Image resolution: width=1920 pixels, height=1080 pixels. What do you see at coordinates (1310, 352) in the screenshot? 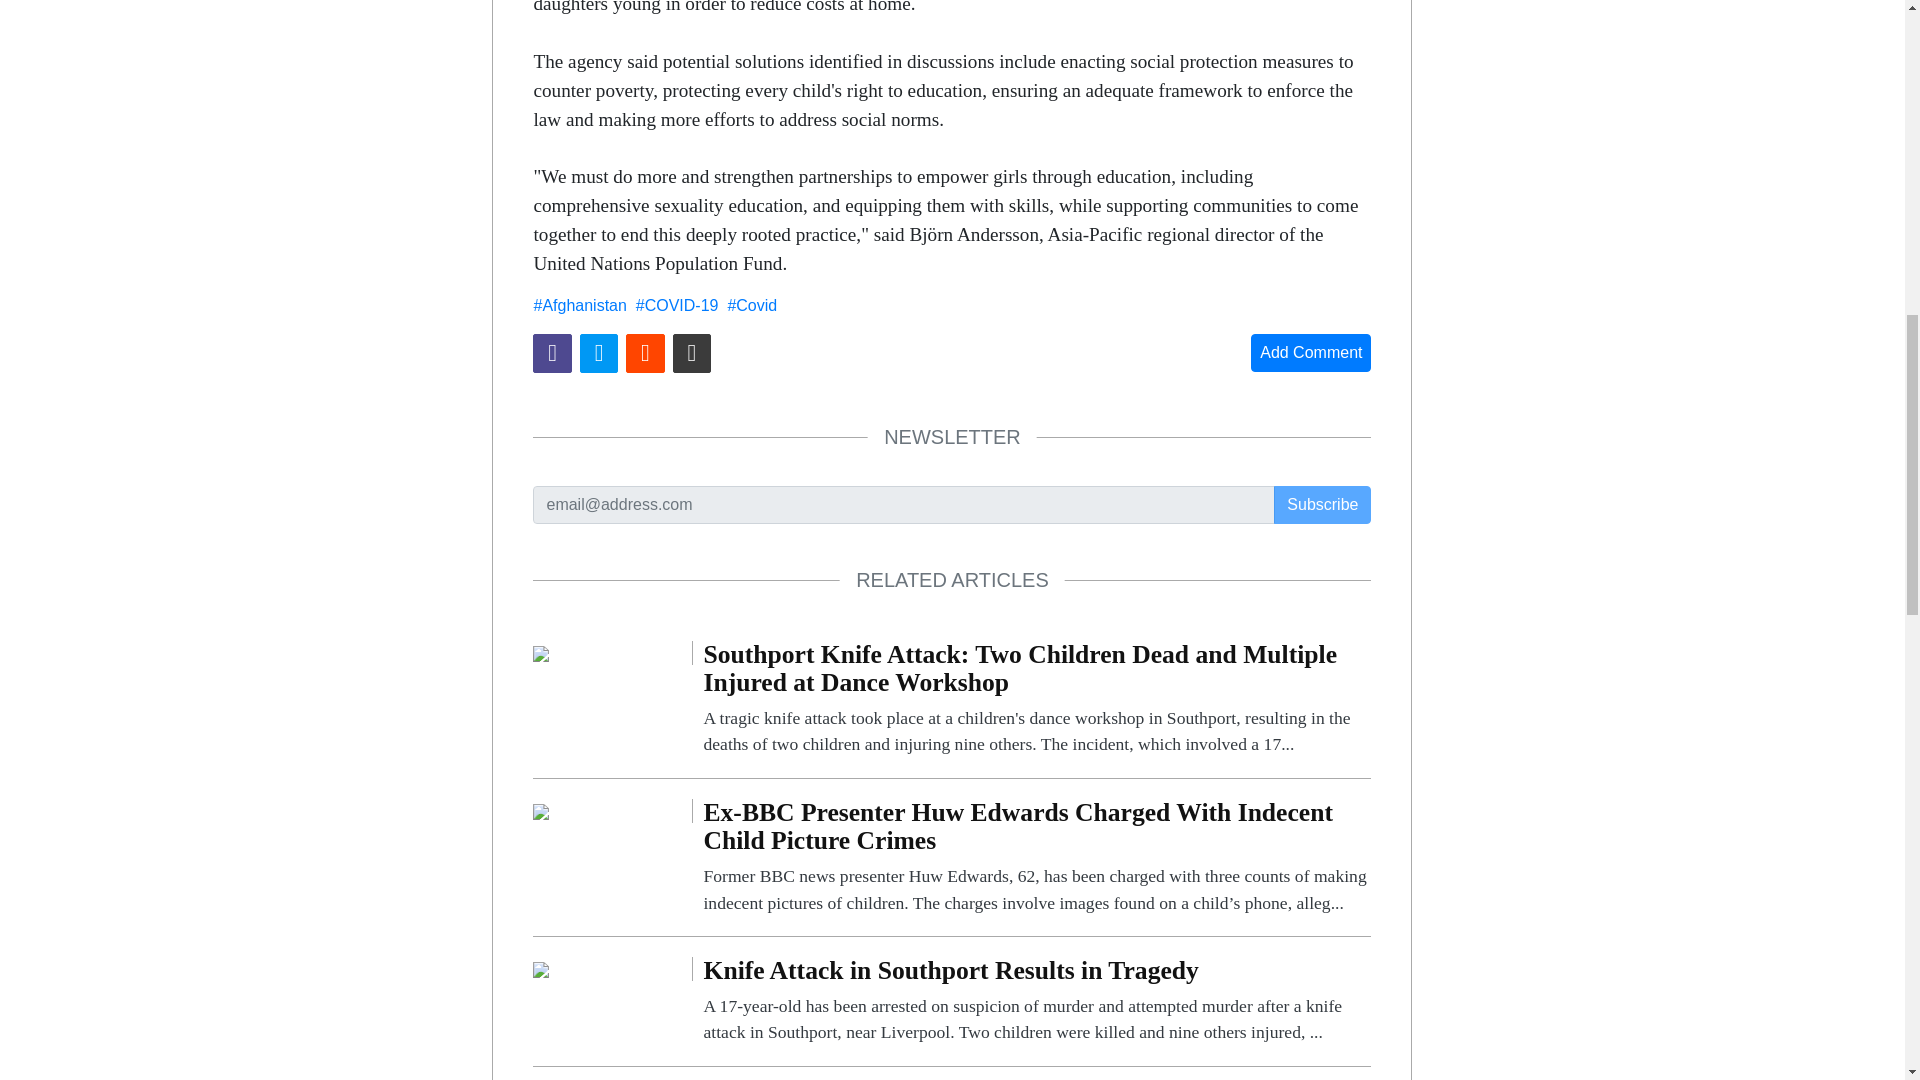
I see `Add Comment` at bounding box center [1310, 352].